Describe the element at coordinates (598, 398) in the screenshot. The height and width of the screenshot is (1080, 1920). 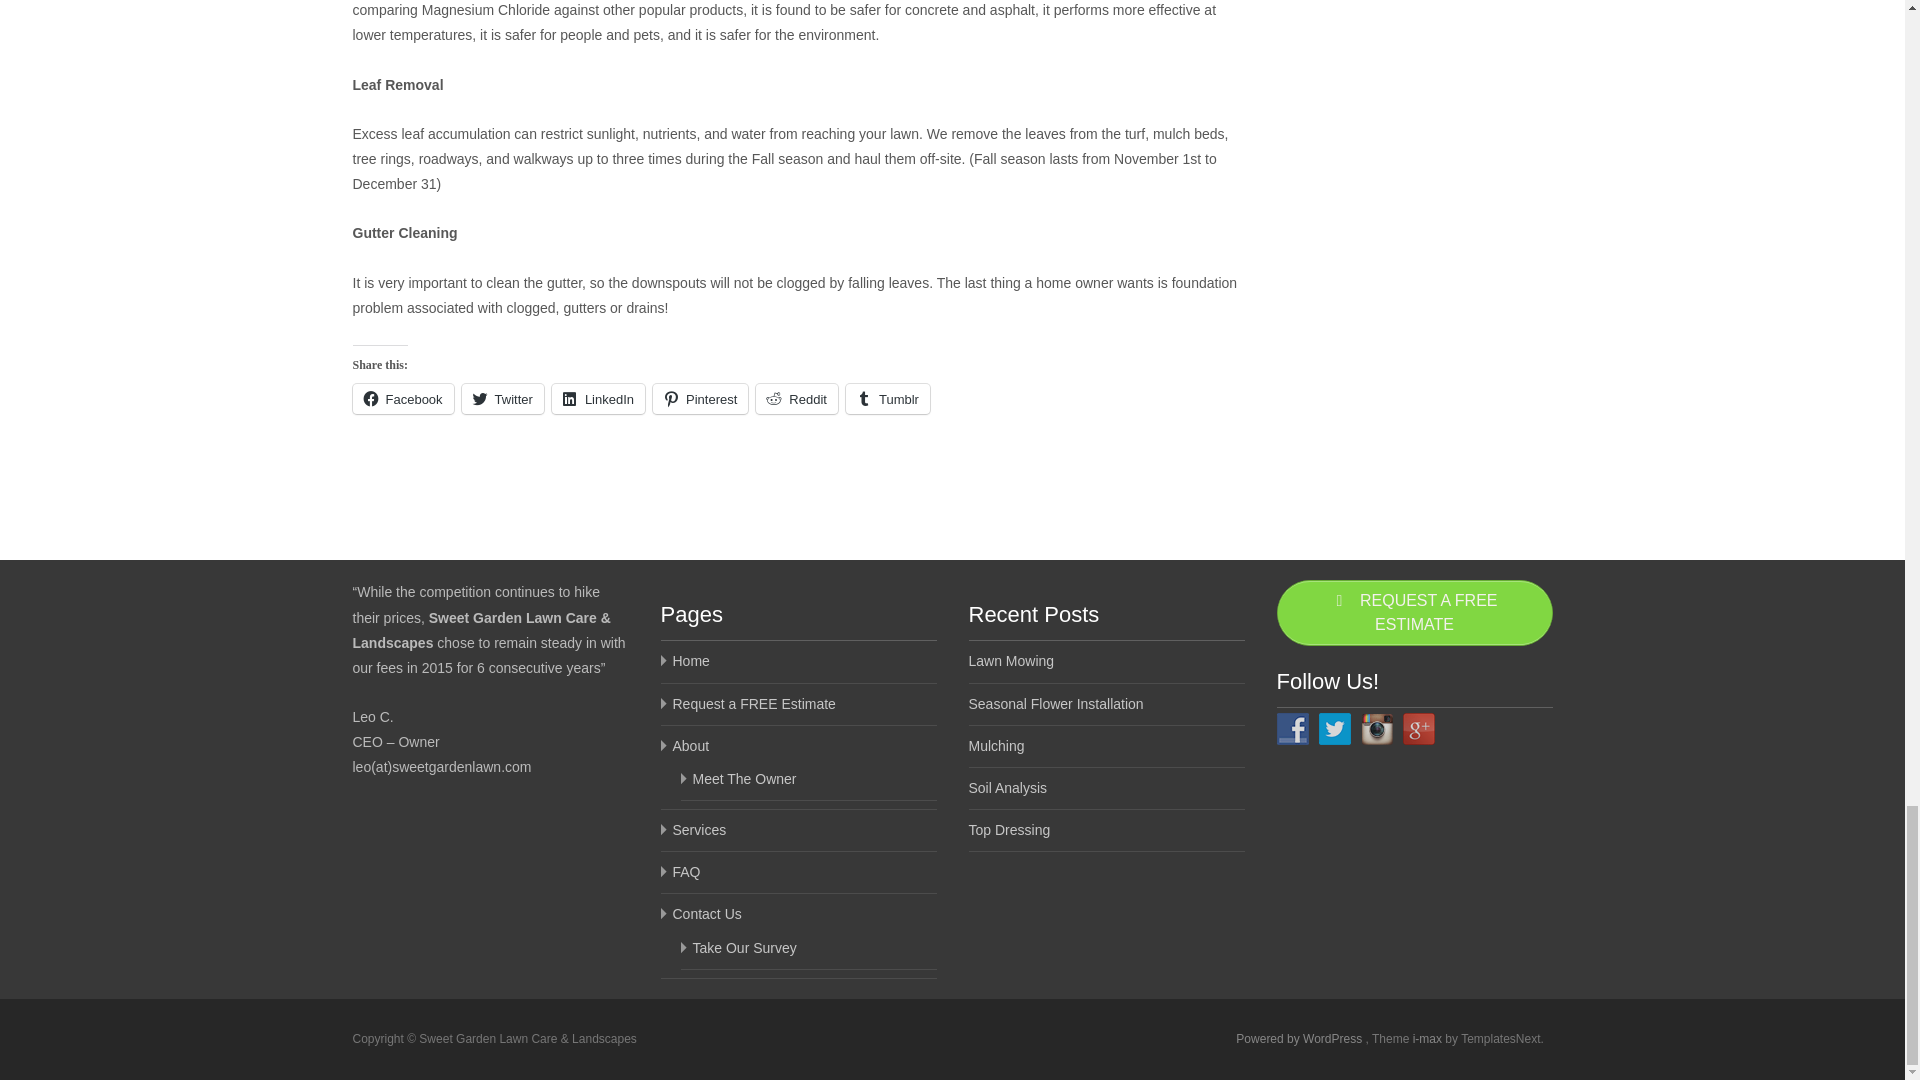
I see `LinkedIn` at that location.